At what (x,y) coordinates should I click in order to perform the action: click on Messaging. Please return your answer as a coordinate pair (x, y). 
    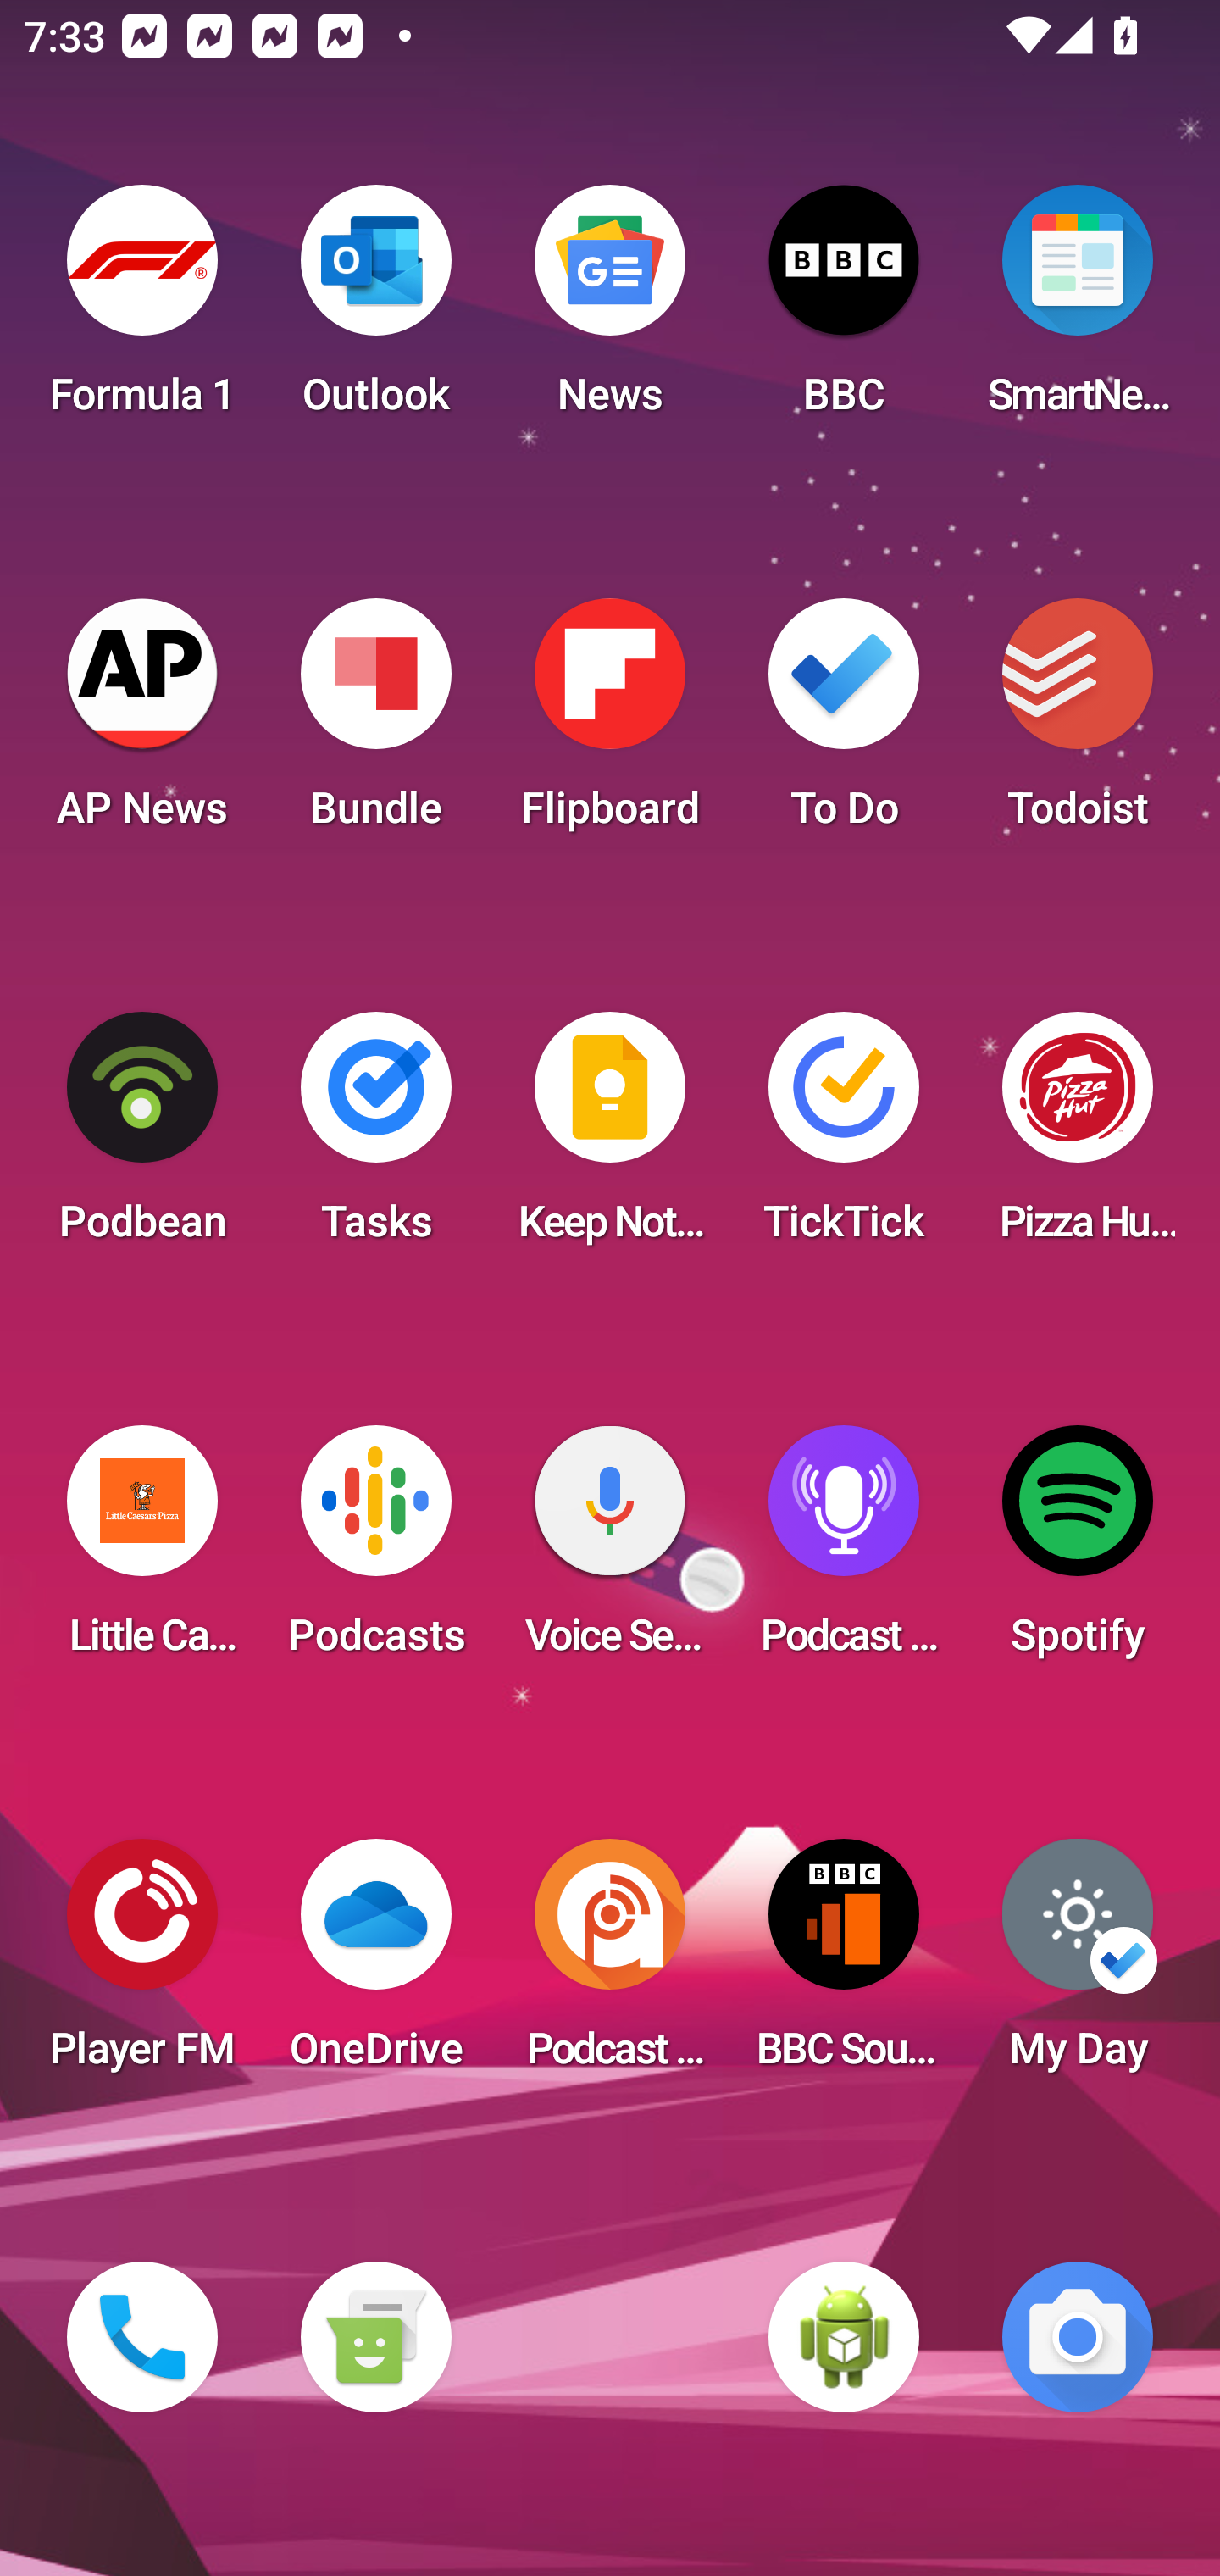
    Looking at the image, I should click on (375, 2337).